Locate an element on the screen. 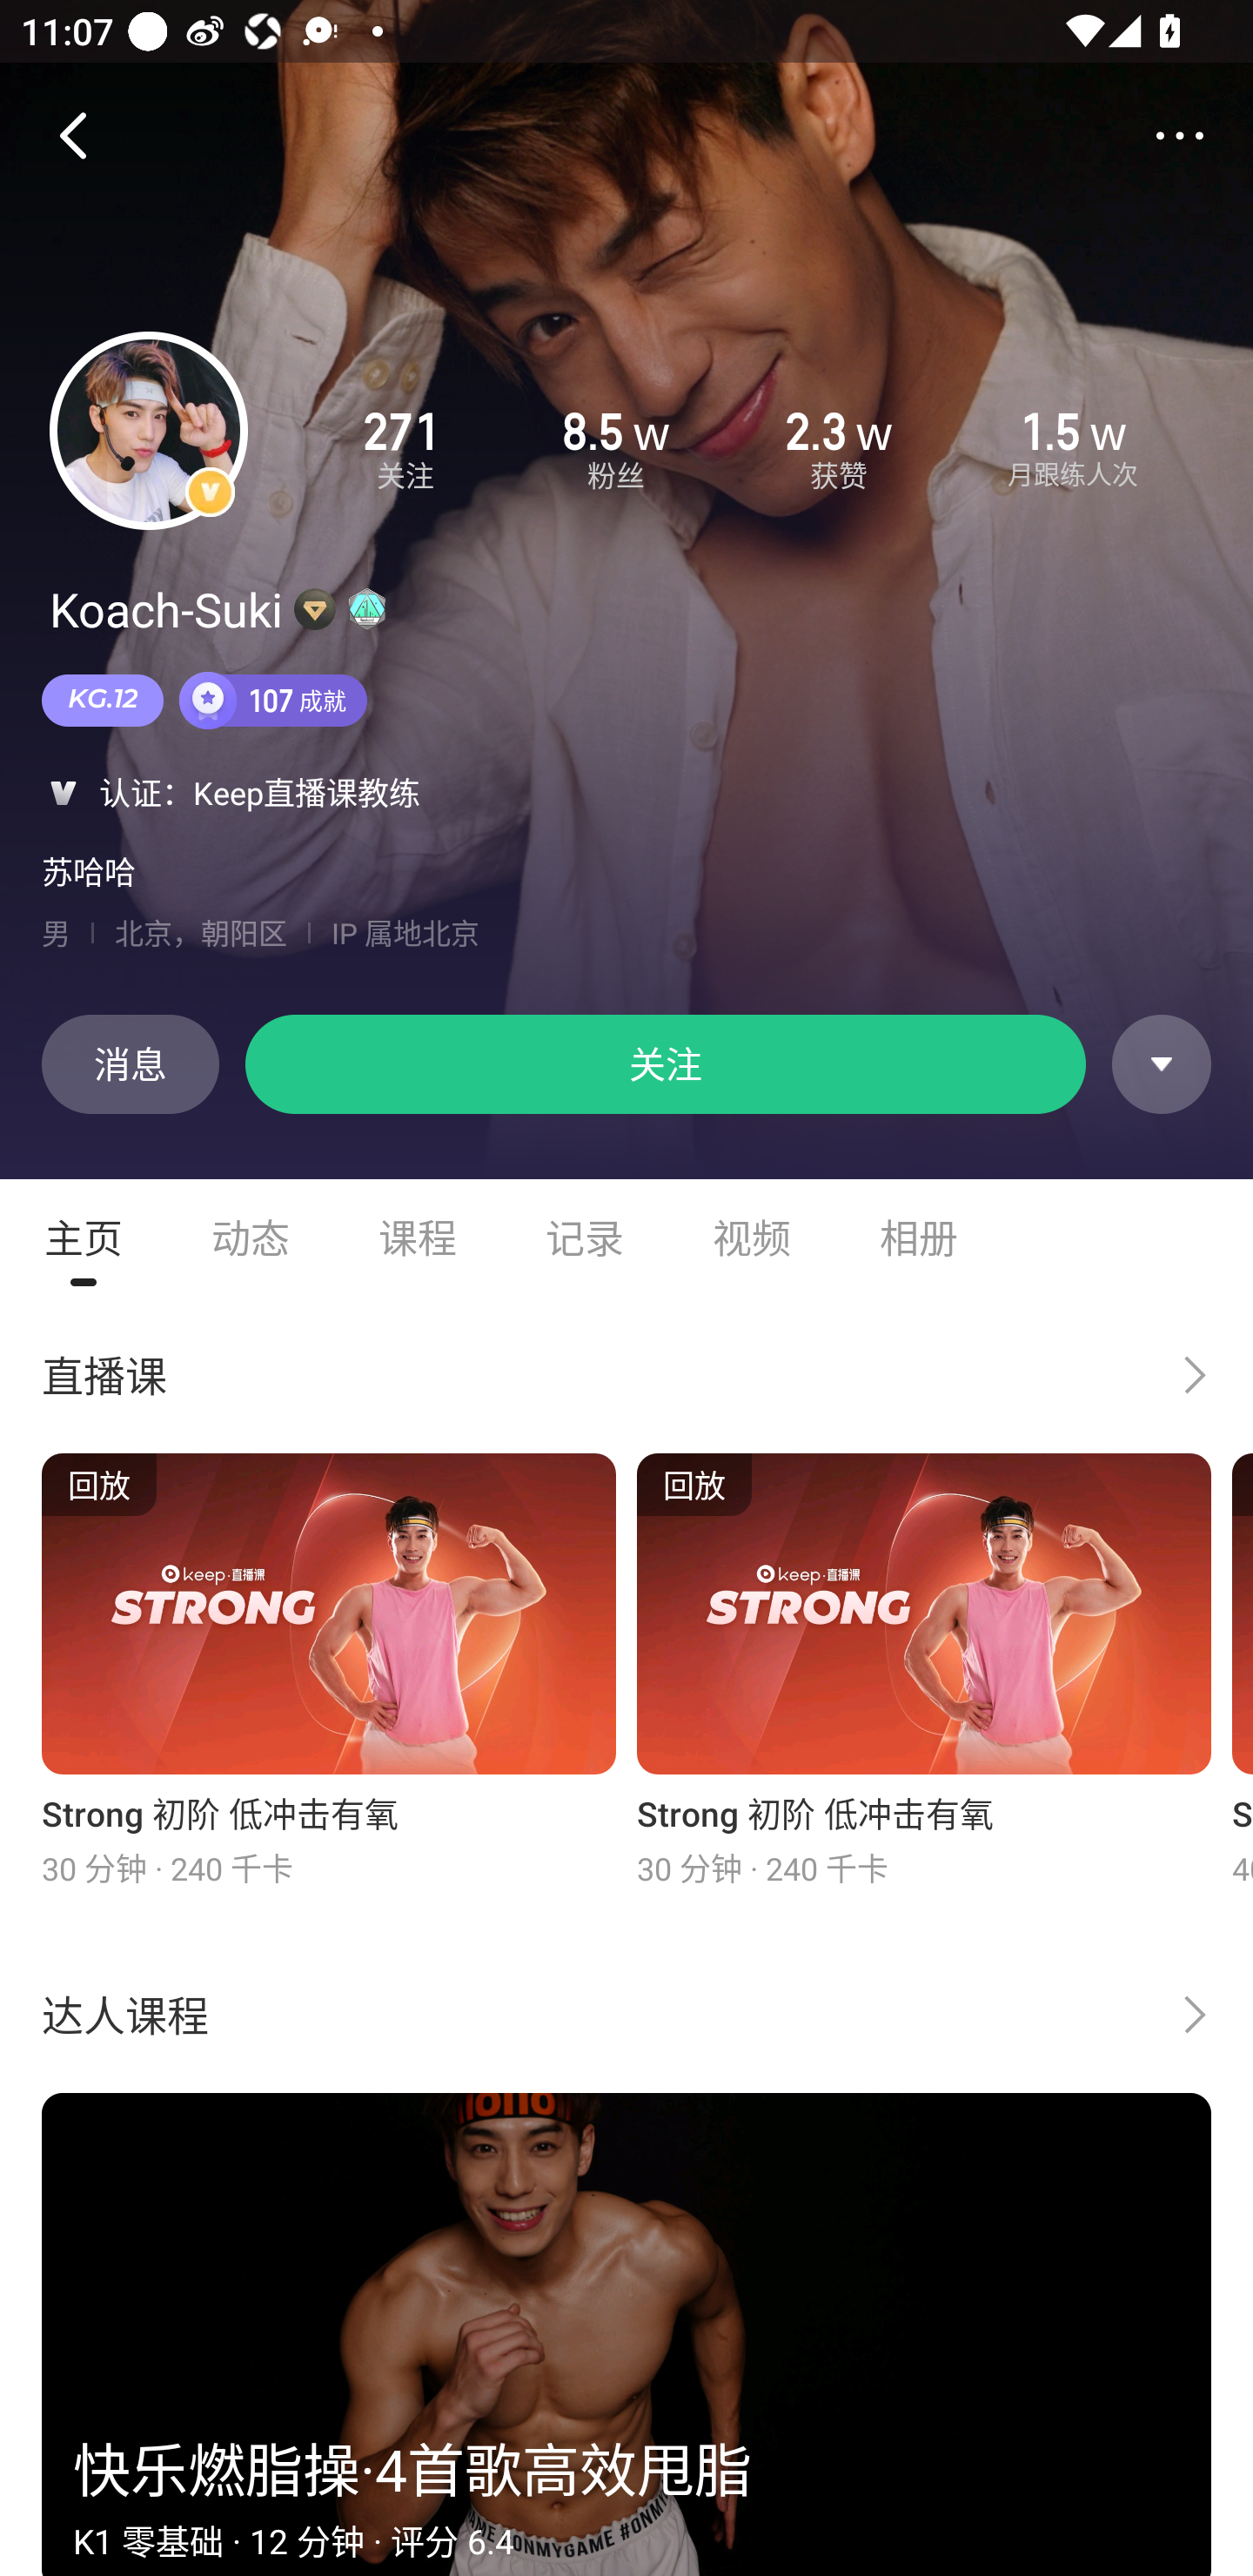 The height and width of the screenshot is (2576, 1253). 课程 is located at coordinates (418, 1238).